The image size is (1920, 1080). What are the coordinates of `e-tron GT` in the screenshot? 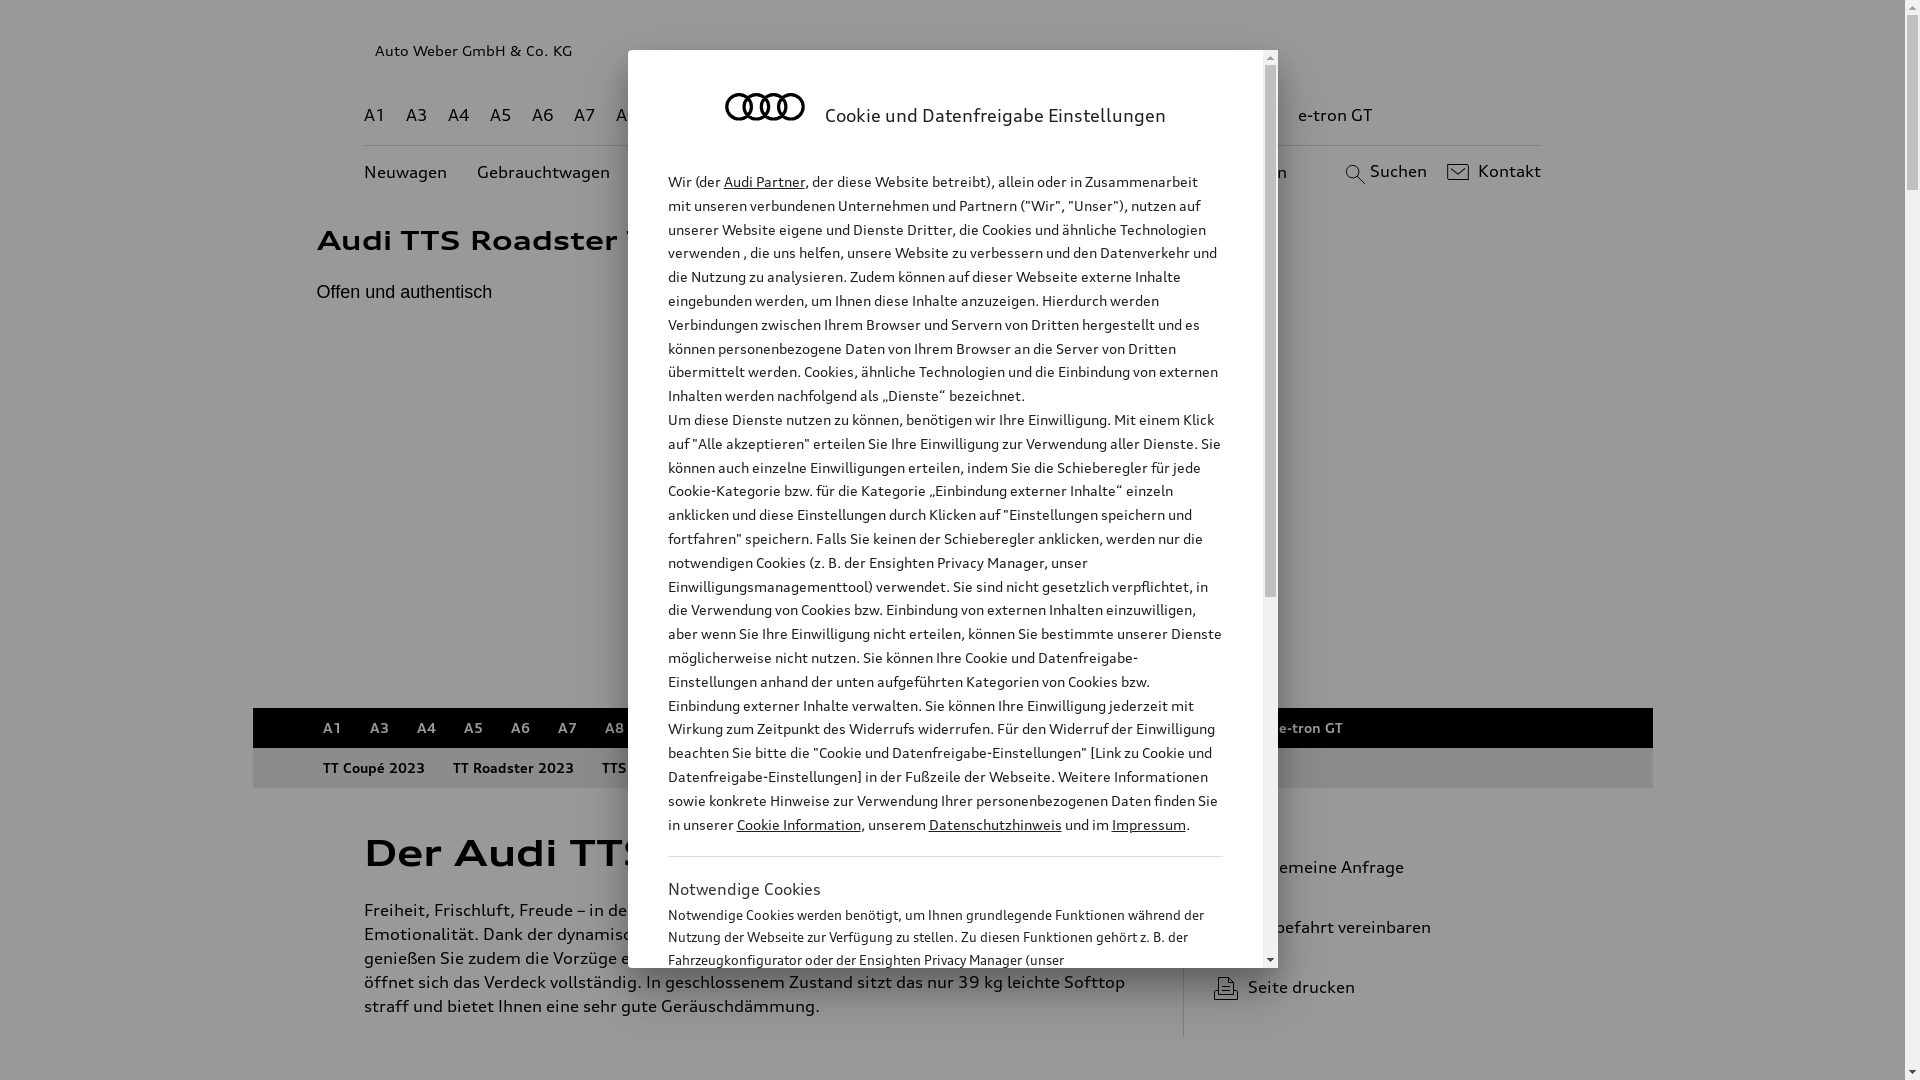 It's located at (1310, 728).